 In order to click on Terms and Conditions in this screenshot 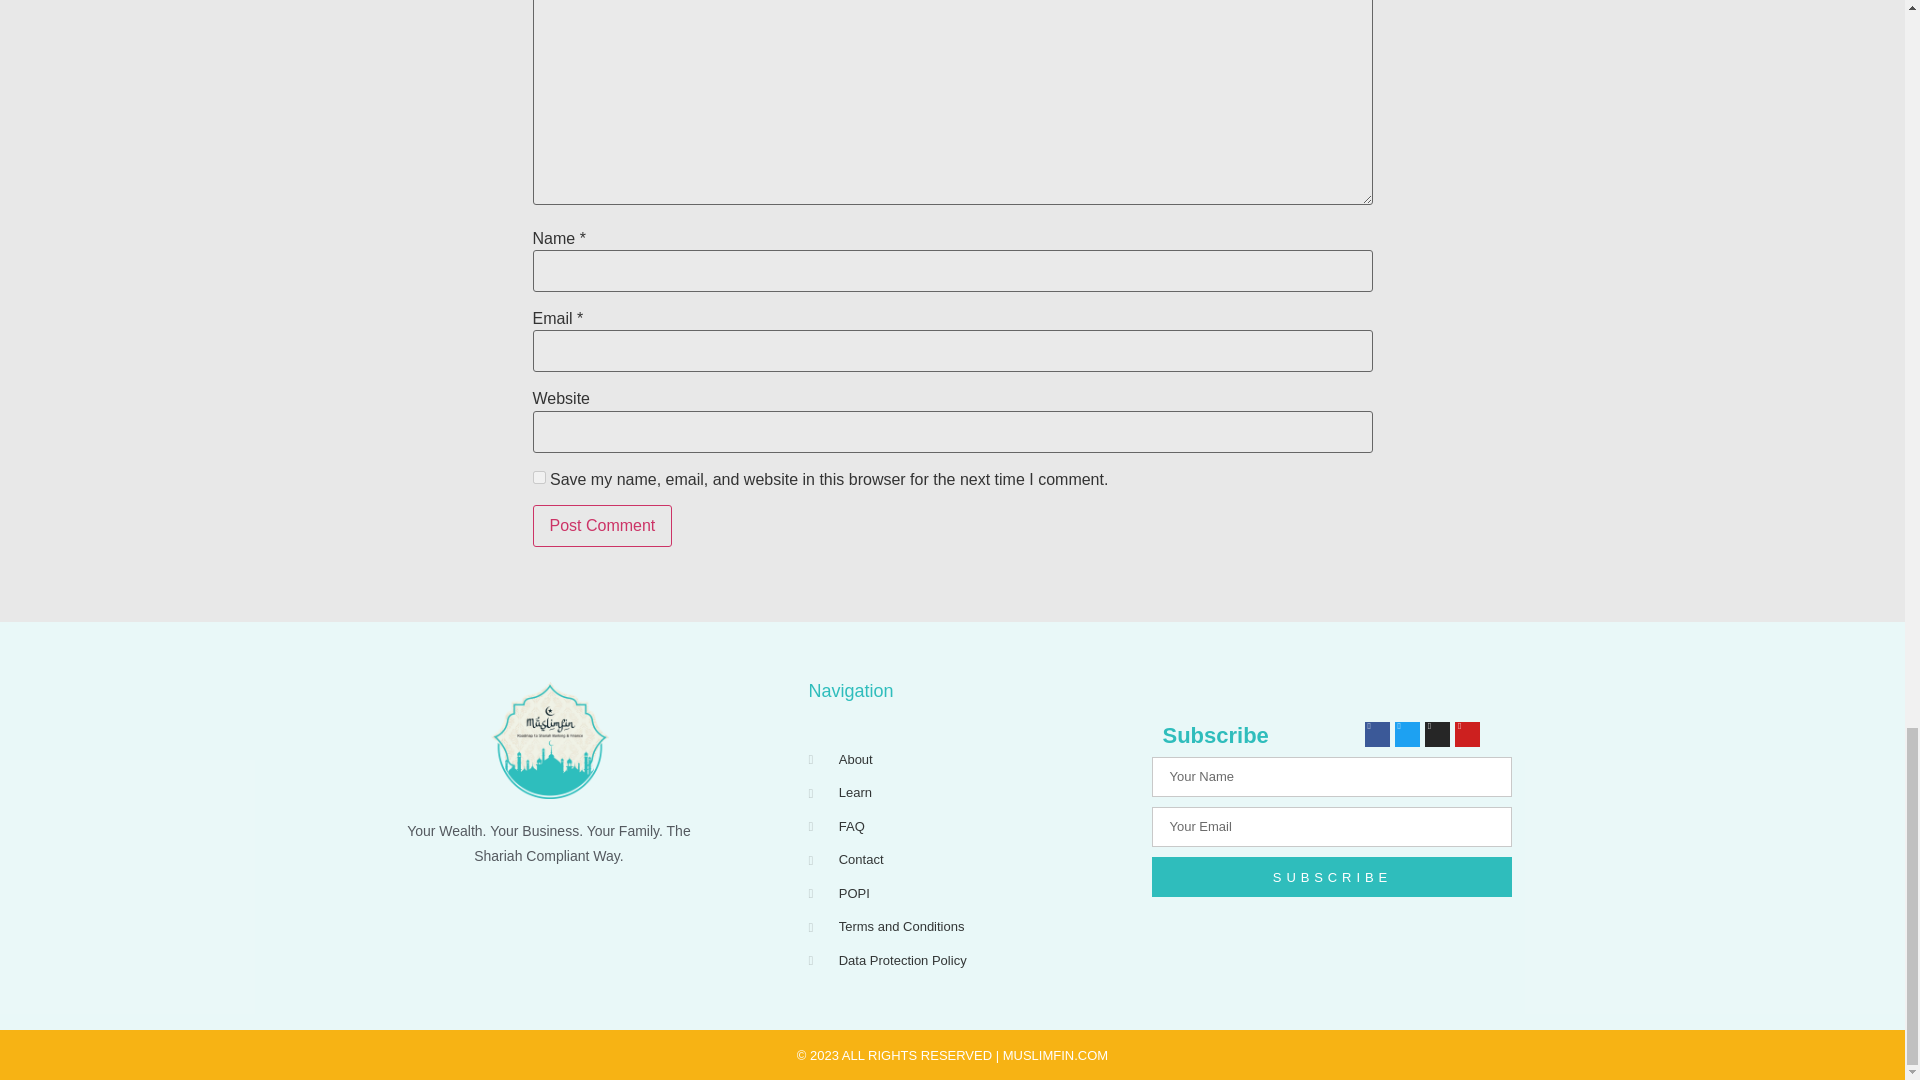, I will do `click(970, 926)`.